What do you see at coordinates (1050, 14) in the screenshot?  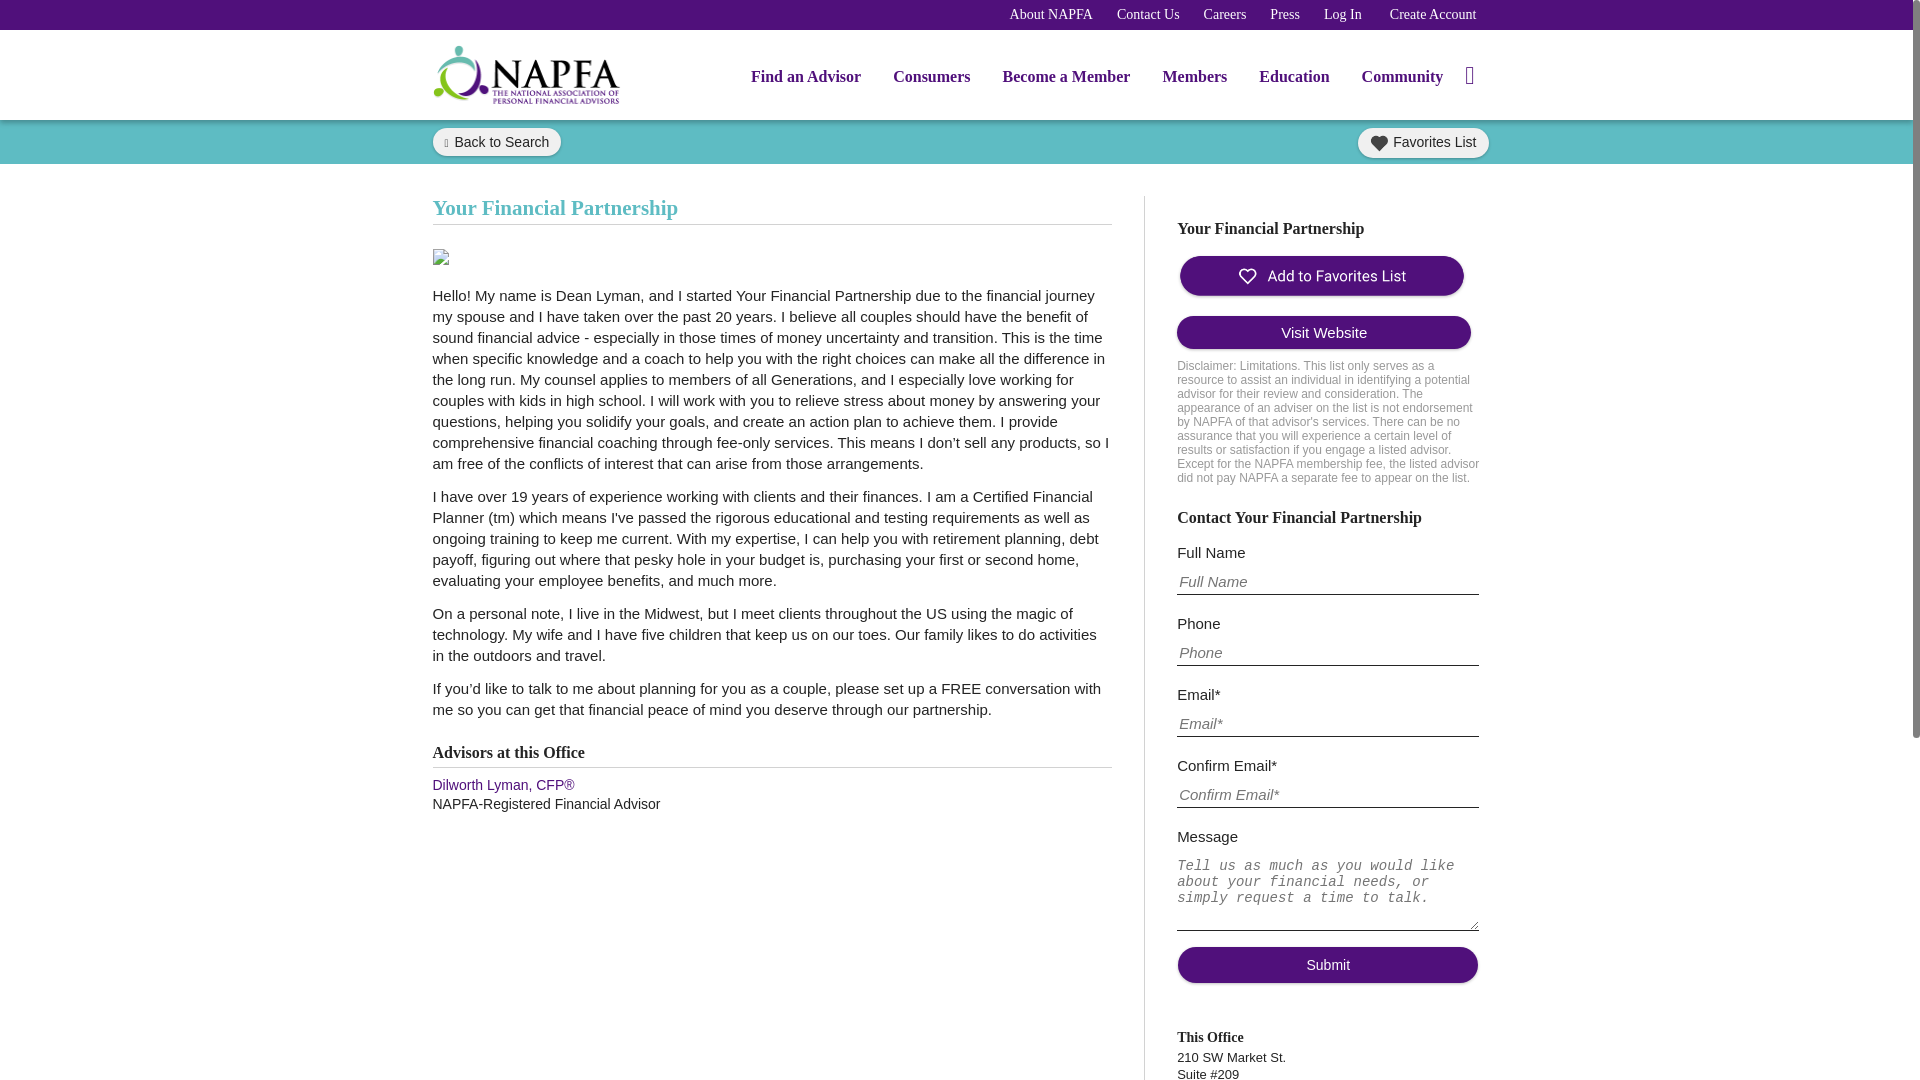 I see `About NAPFA` at bounding box center [1050, 14].